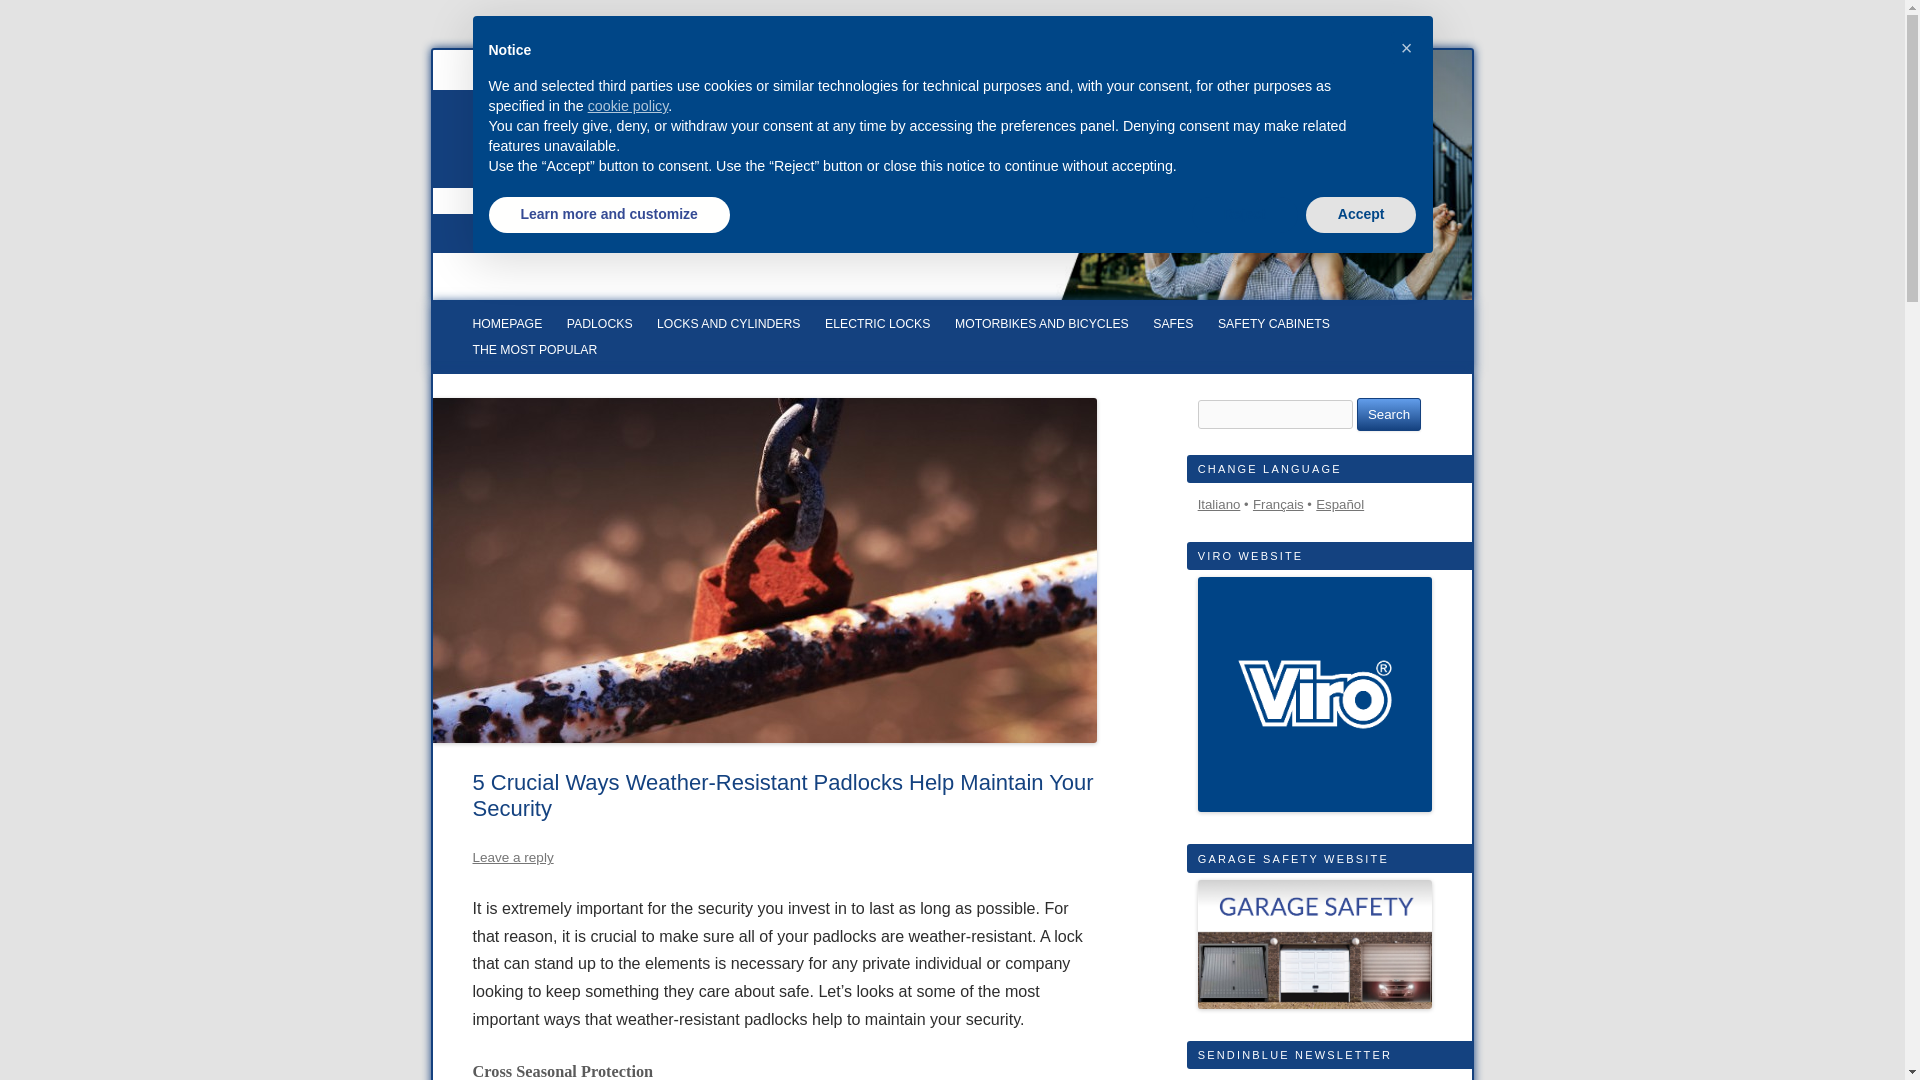  What do you see at coordinates (512, 857) in the screenshot?
I see `Leave a reply` at bounding box center [512, 857].